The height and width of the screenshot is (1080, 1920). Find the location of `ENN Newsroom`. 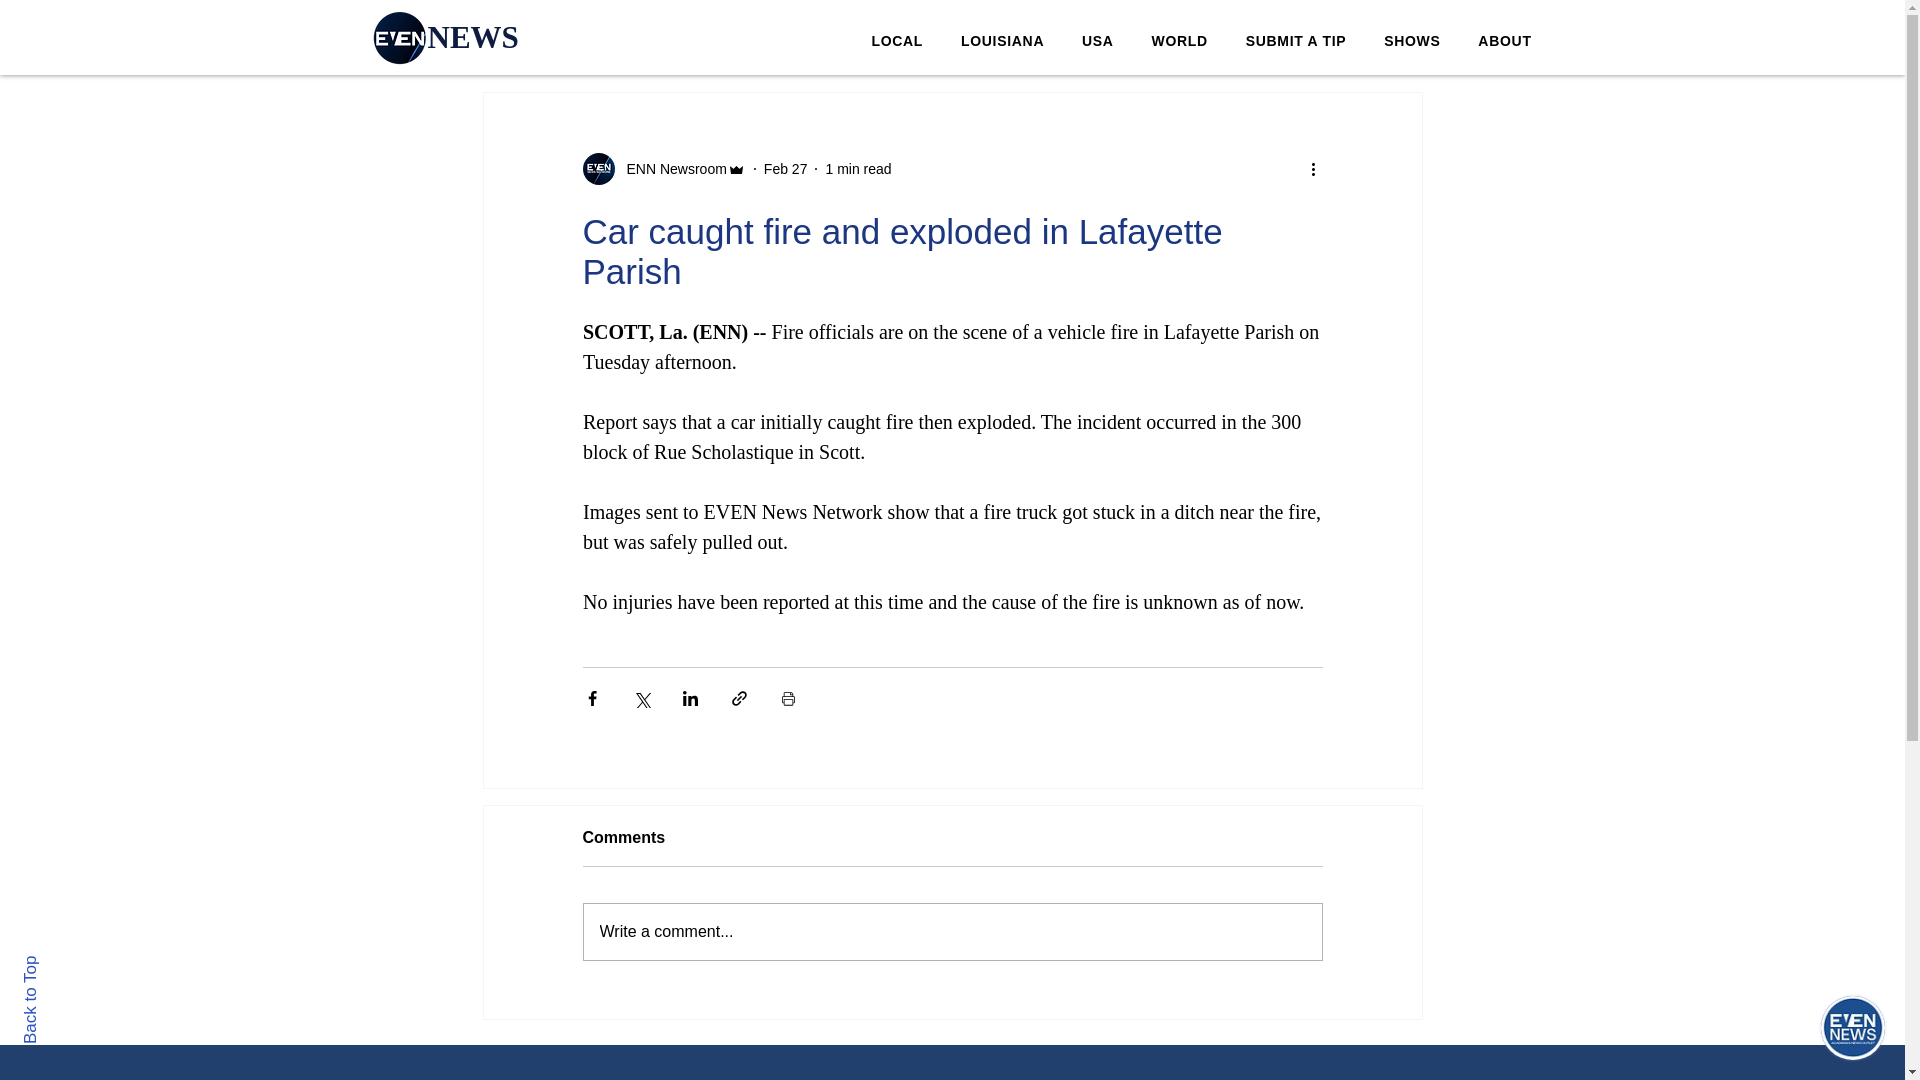

ENN Newsroom is located at coordinates (670, 168).